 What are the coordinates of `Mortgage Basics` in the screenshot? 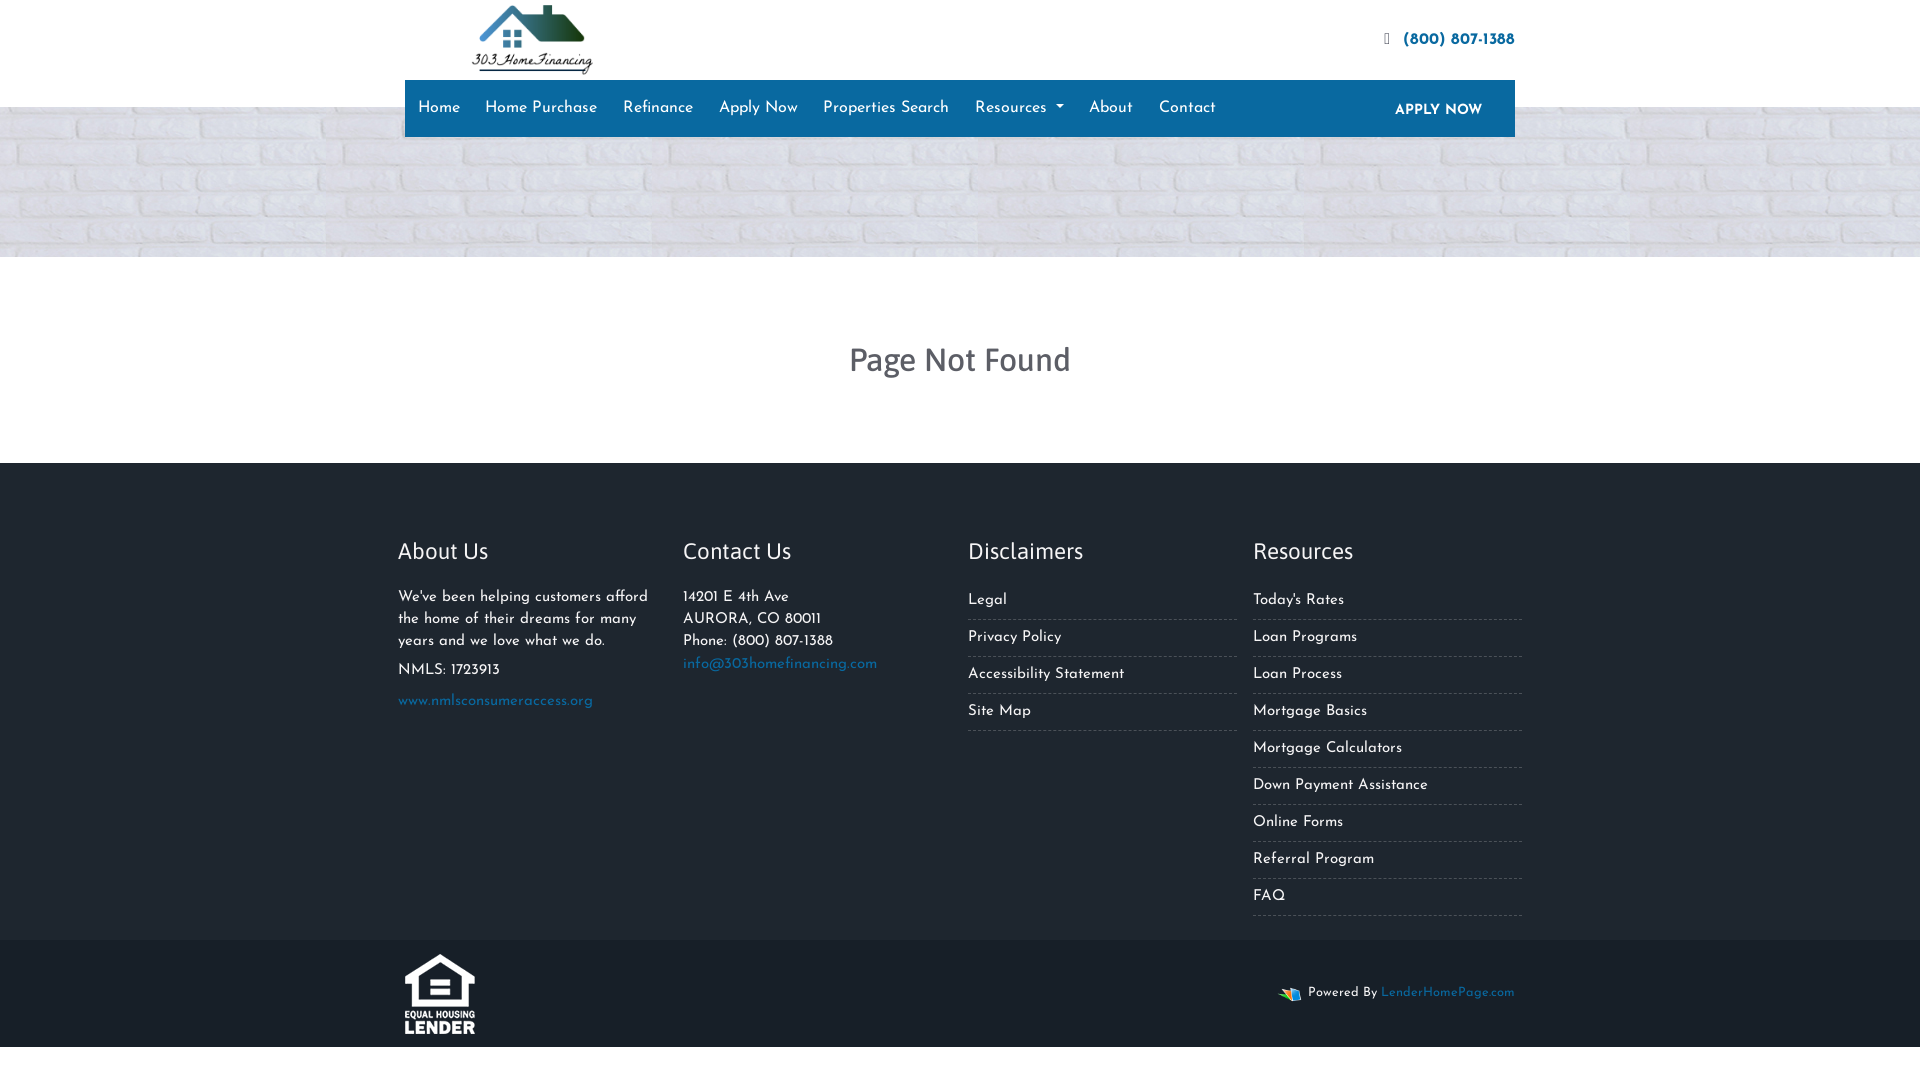 It's located at (1310, 712).